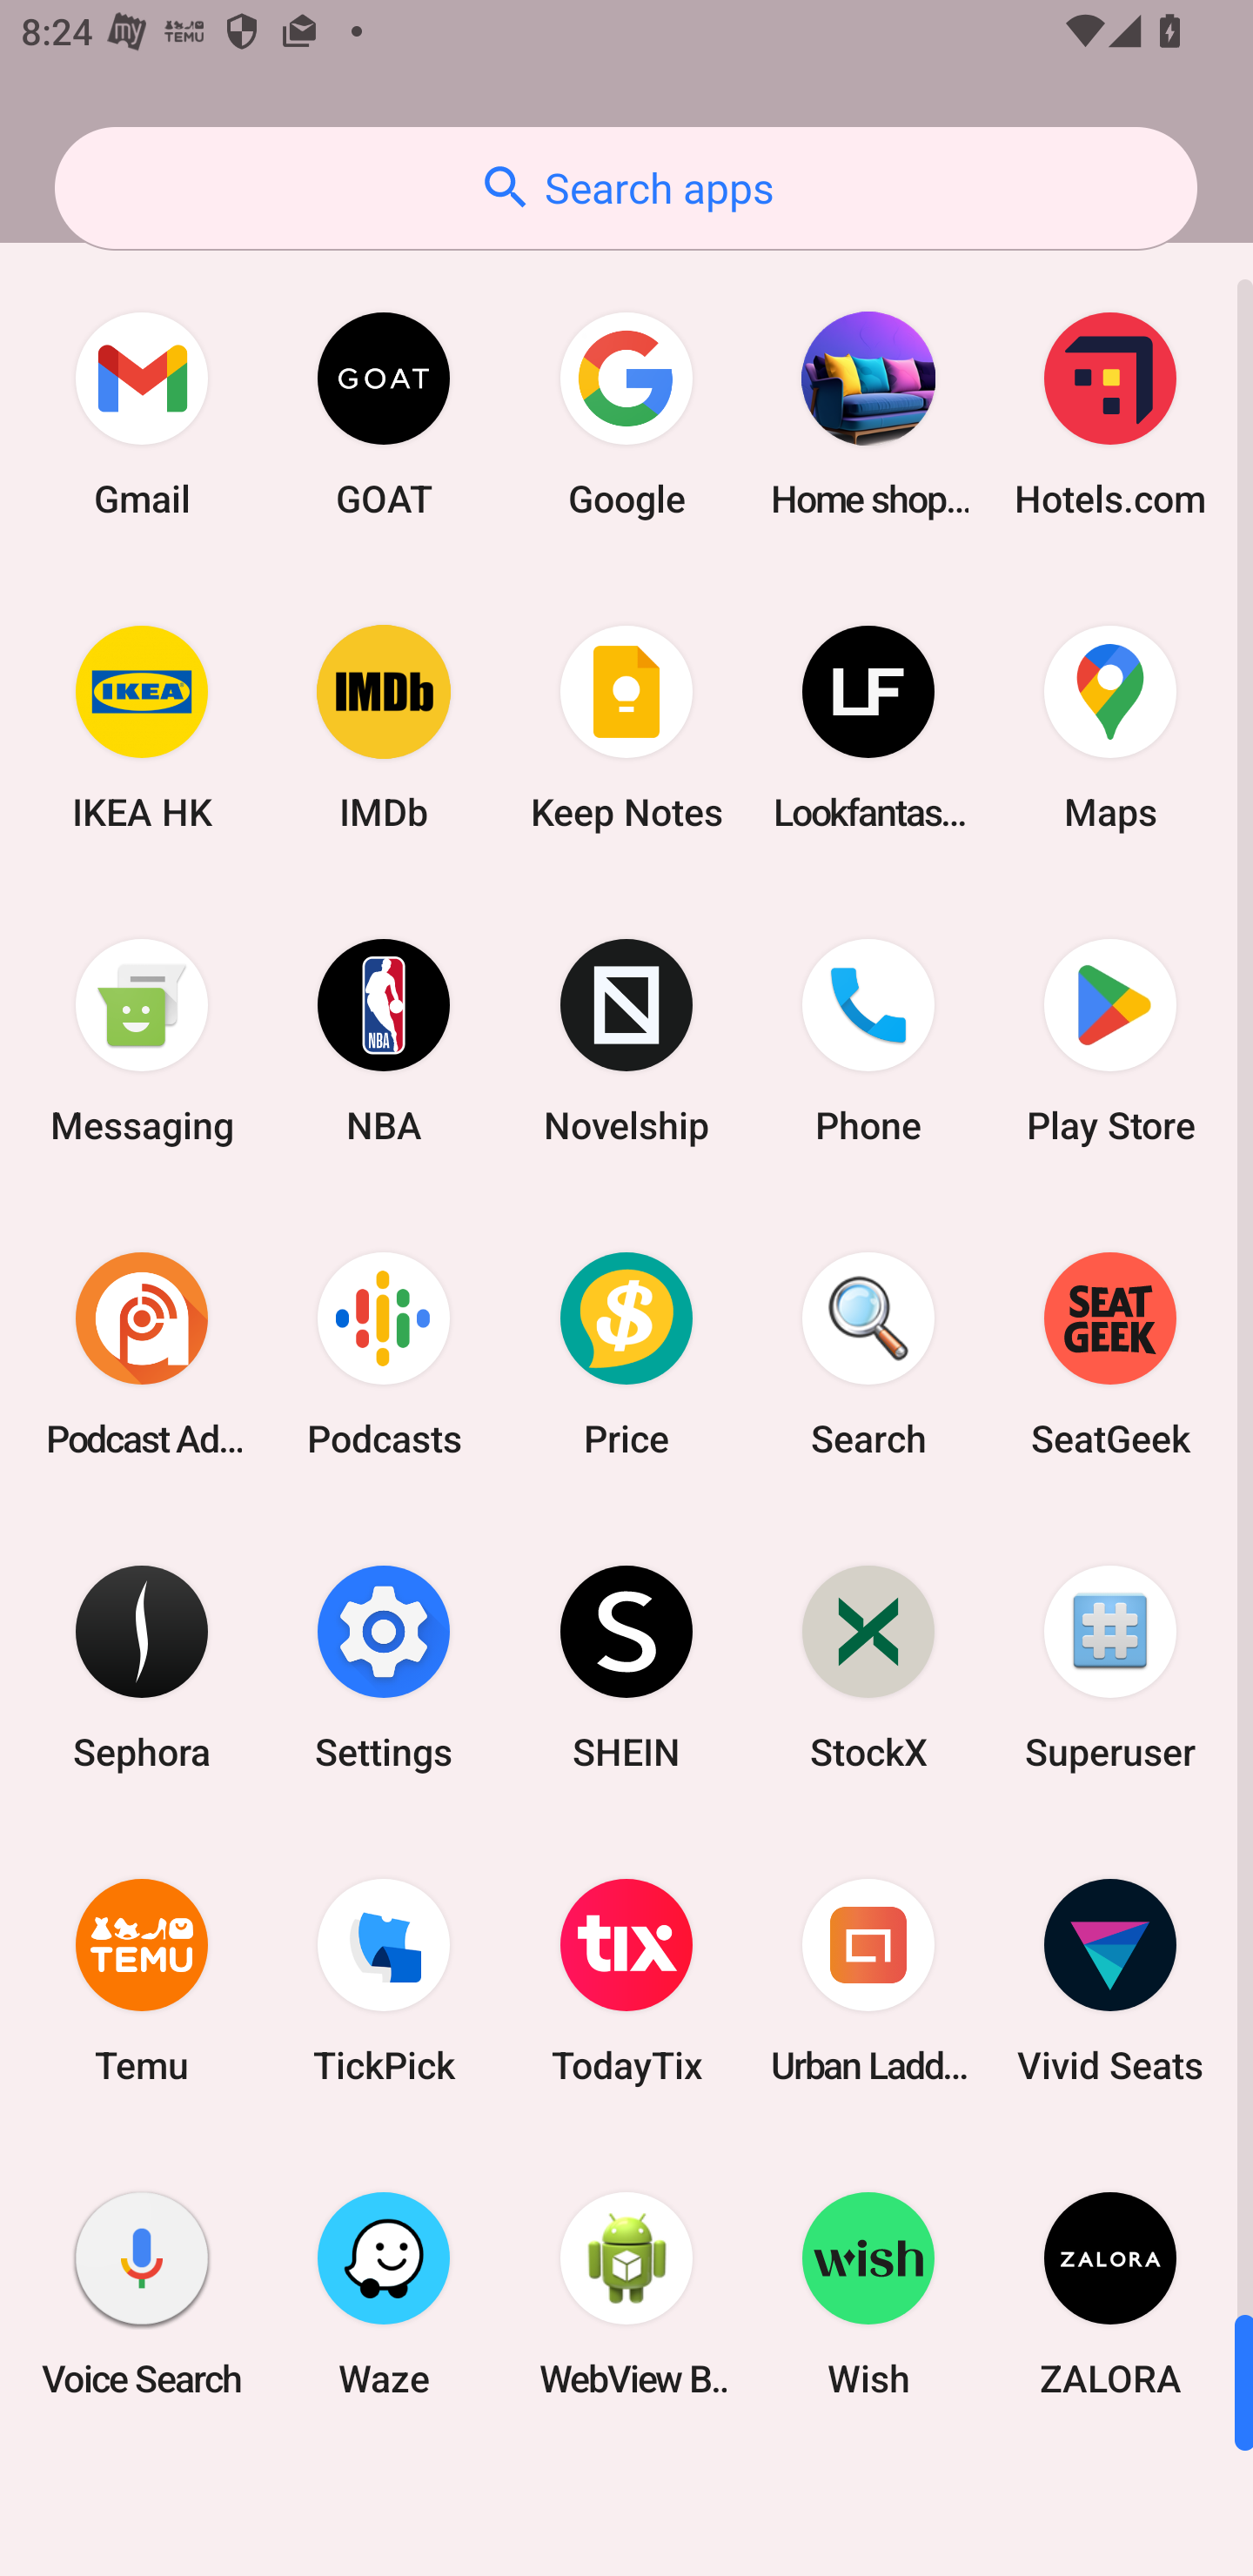 The width and height of the screenshot is (1253, 2576). What do you see at coordinates (384, 2293) in the screenshot?
I see `Waze` at bounding box center [384, 2293].